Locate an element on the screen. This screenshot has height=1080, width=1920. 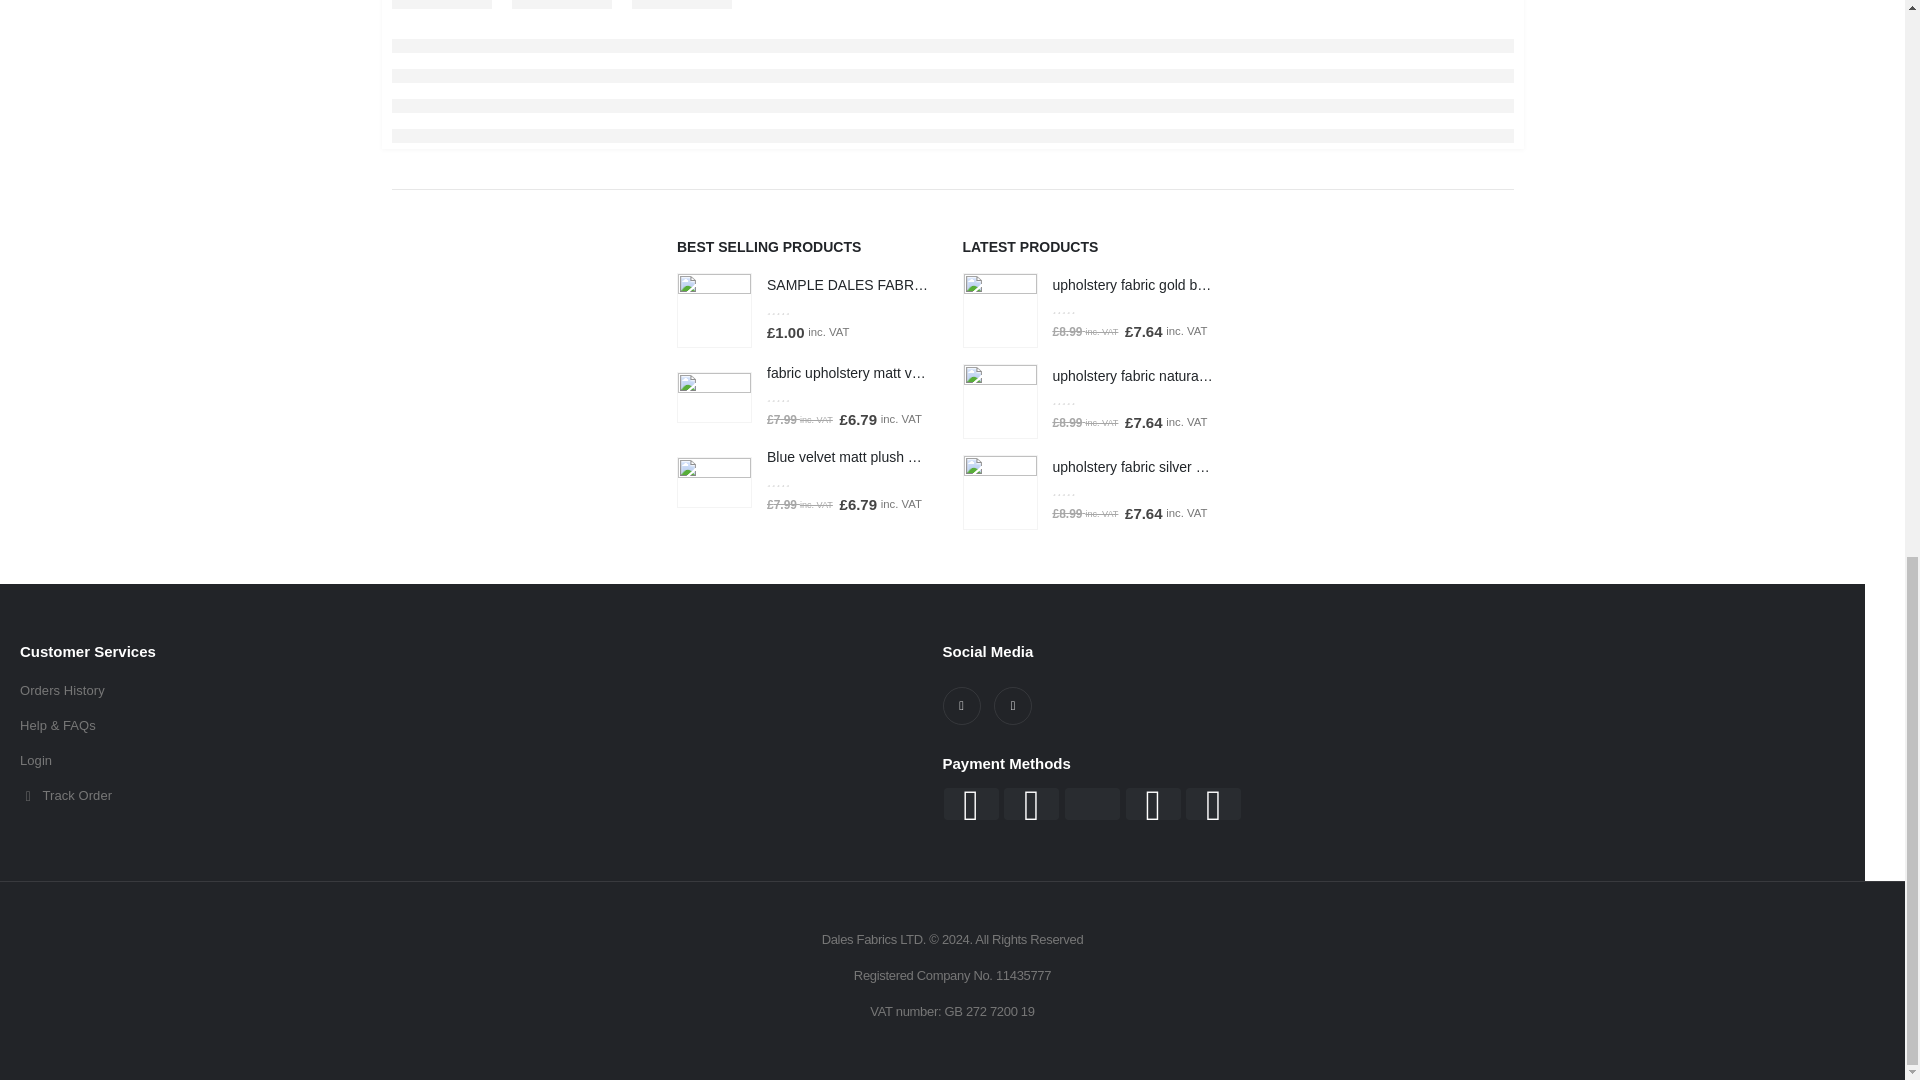
0 is located at coordinates (800, 482).